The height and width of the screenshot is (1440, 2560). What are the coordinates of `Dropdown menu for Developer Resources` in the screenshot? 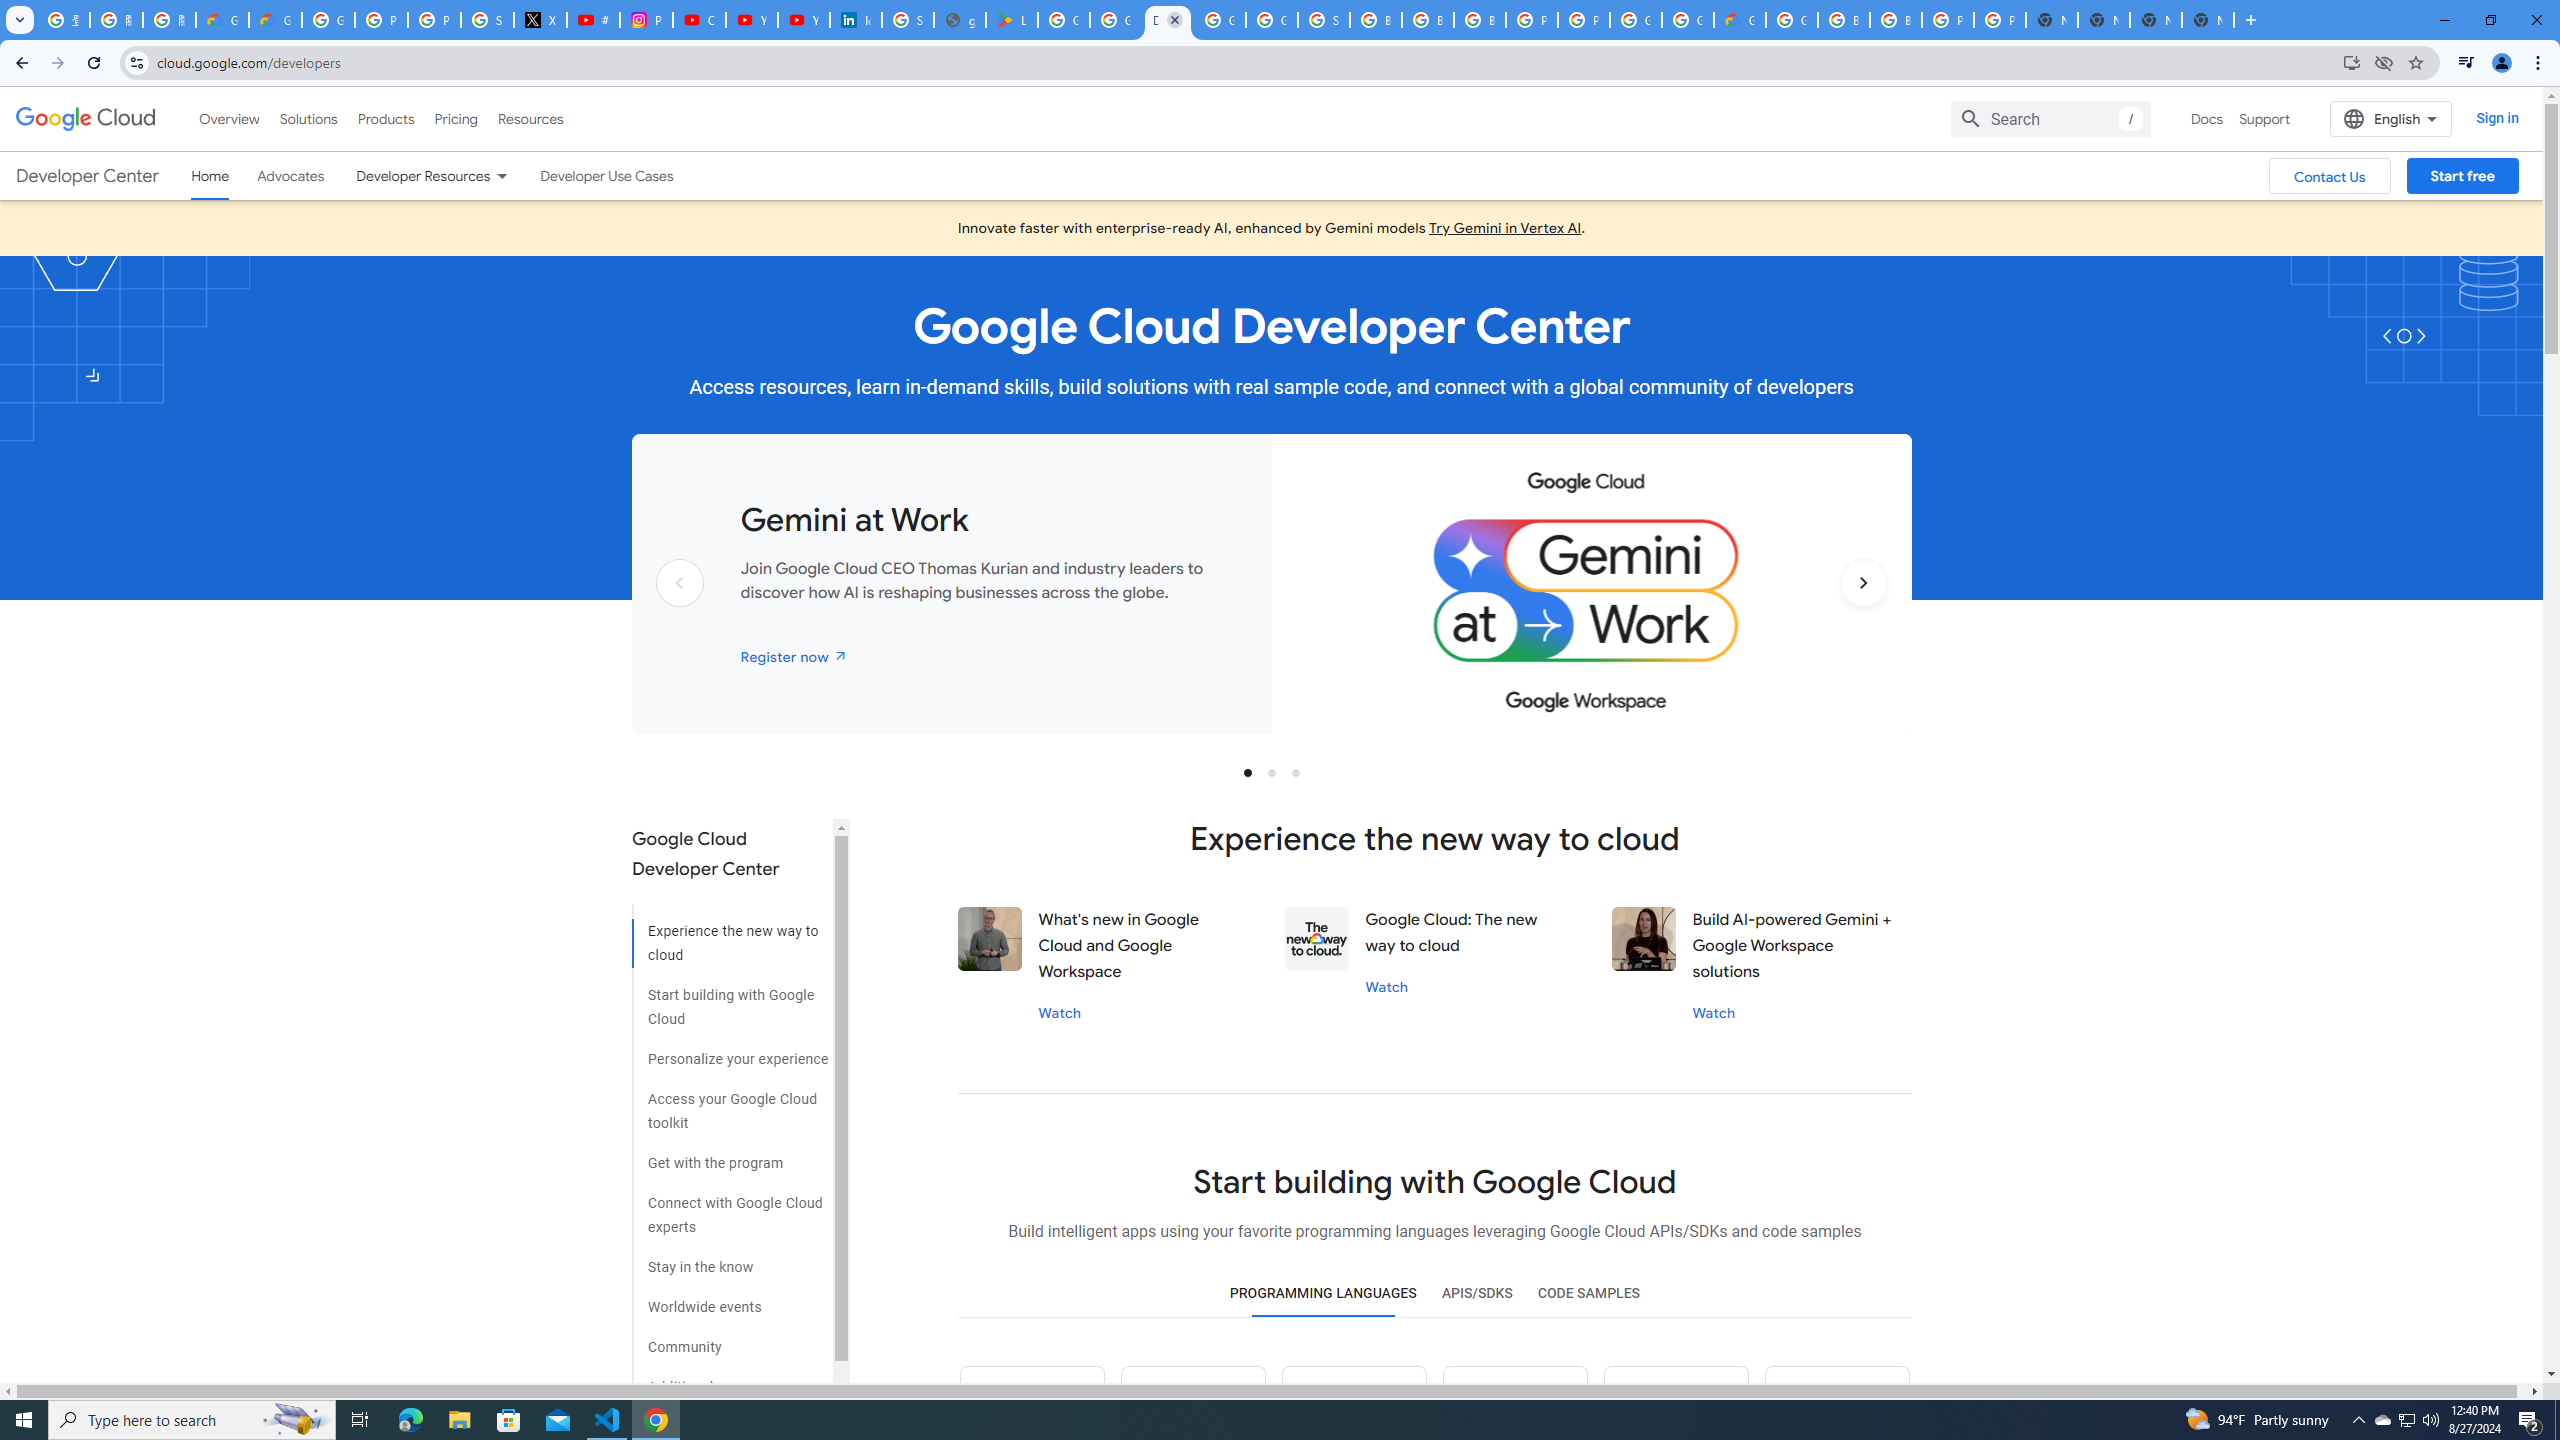 It's located at (501, 176).